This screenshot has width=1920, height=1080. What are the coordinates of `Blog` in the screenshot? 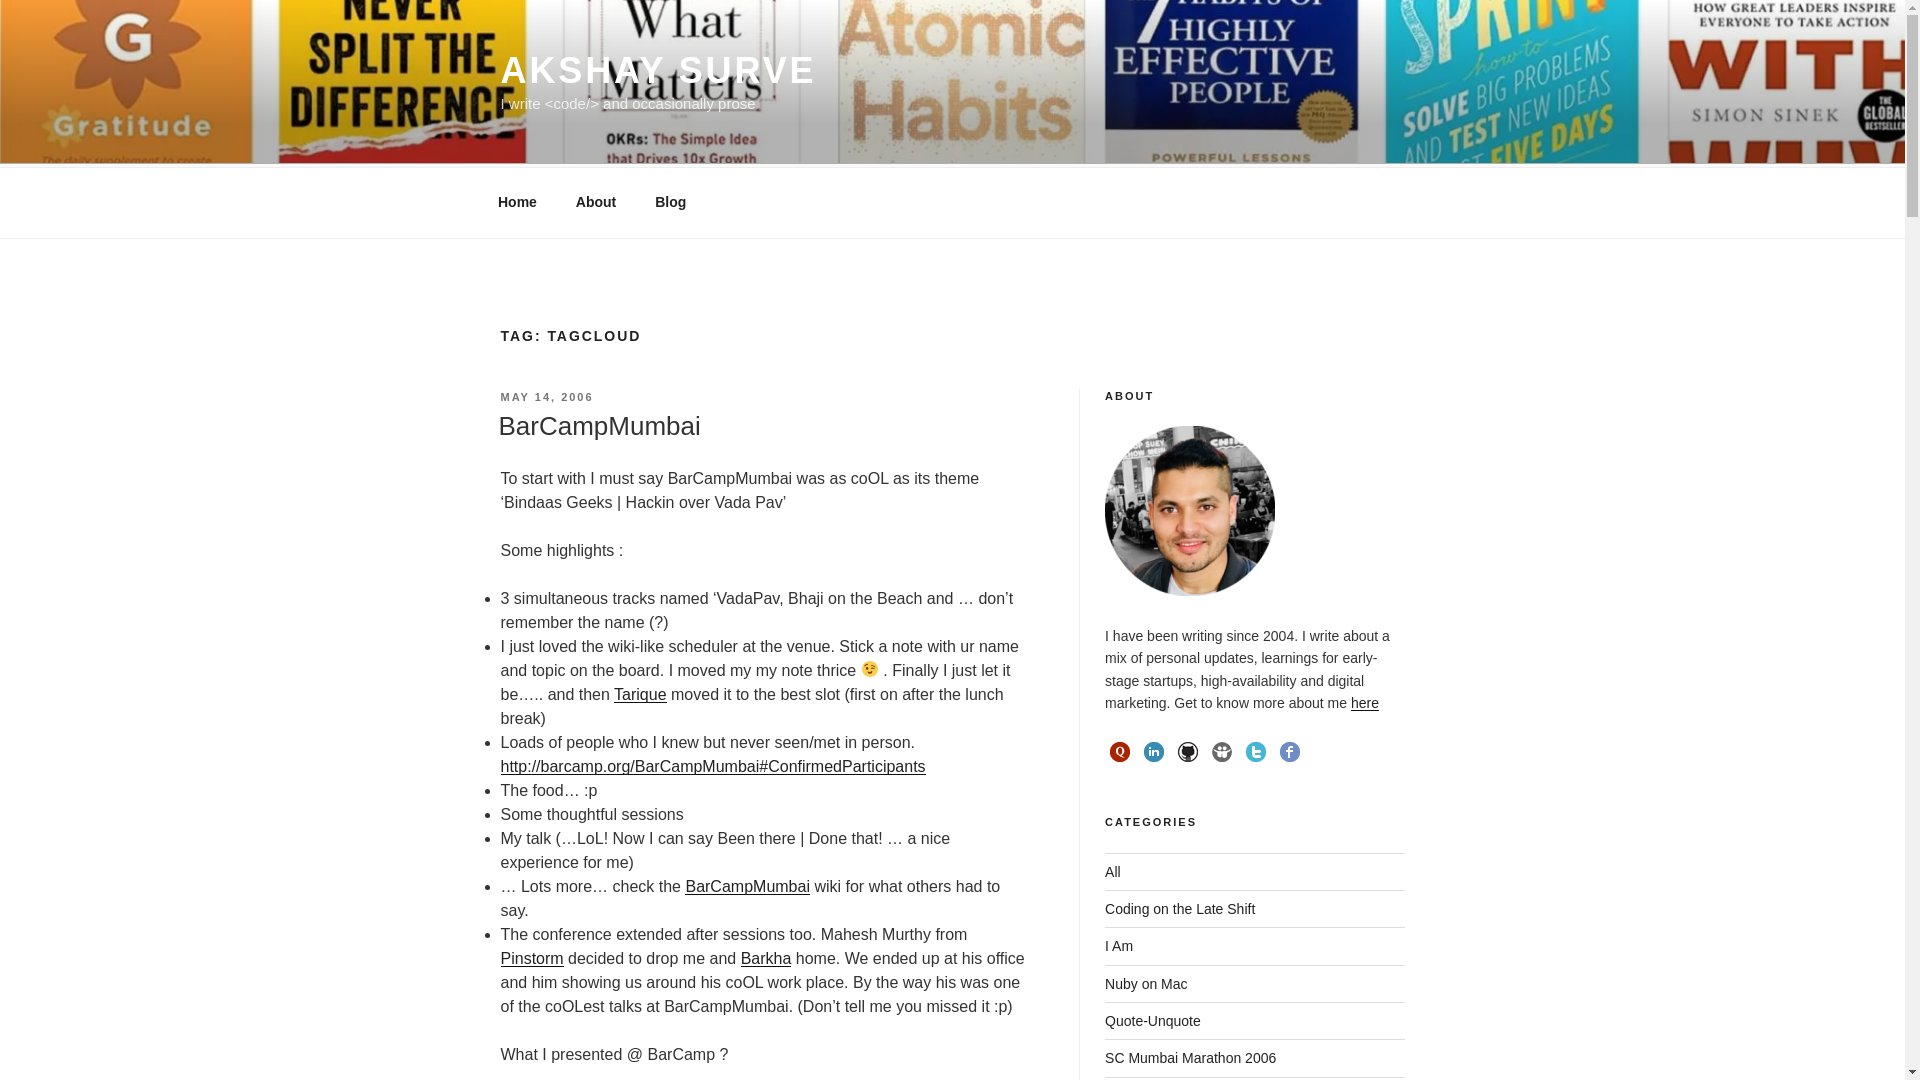 It's located at (670, 202).